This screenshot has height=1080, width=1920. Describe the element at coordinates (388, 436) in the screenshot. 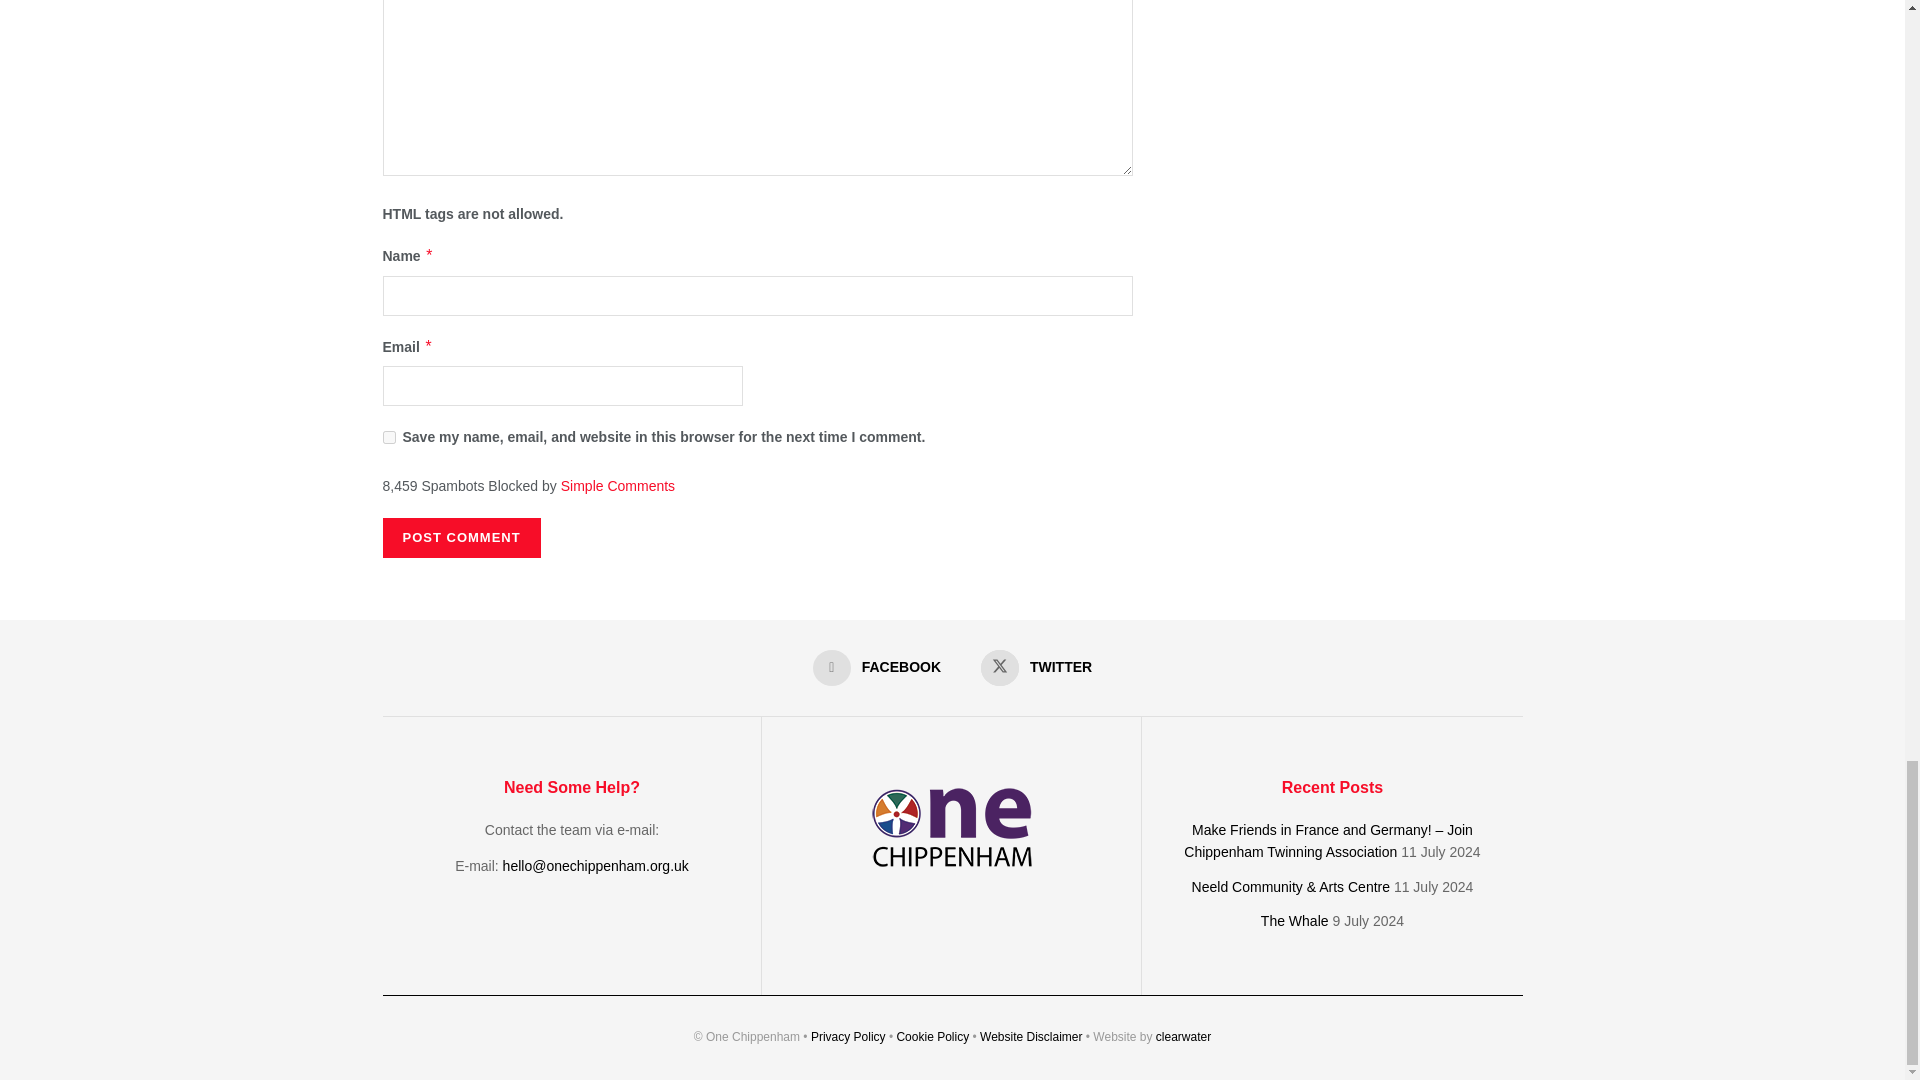

I see `yes` at that location.